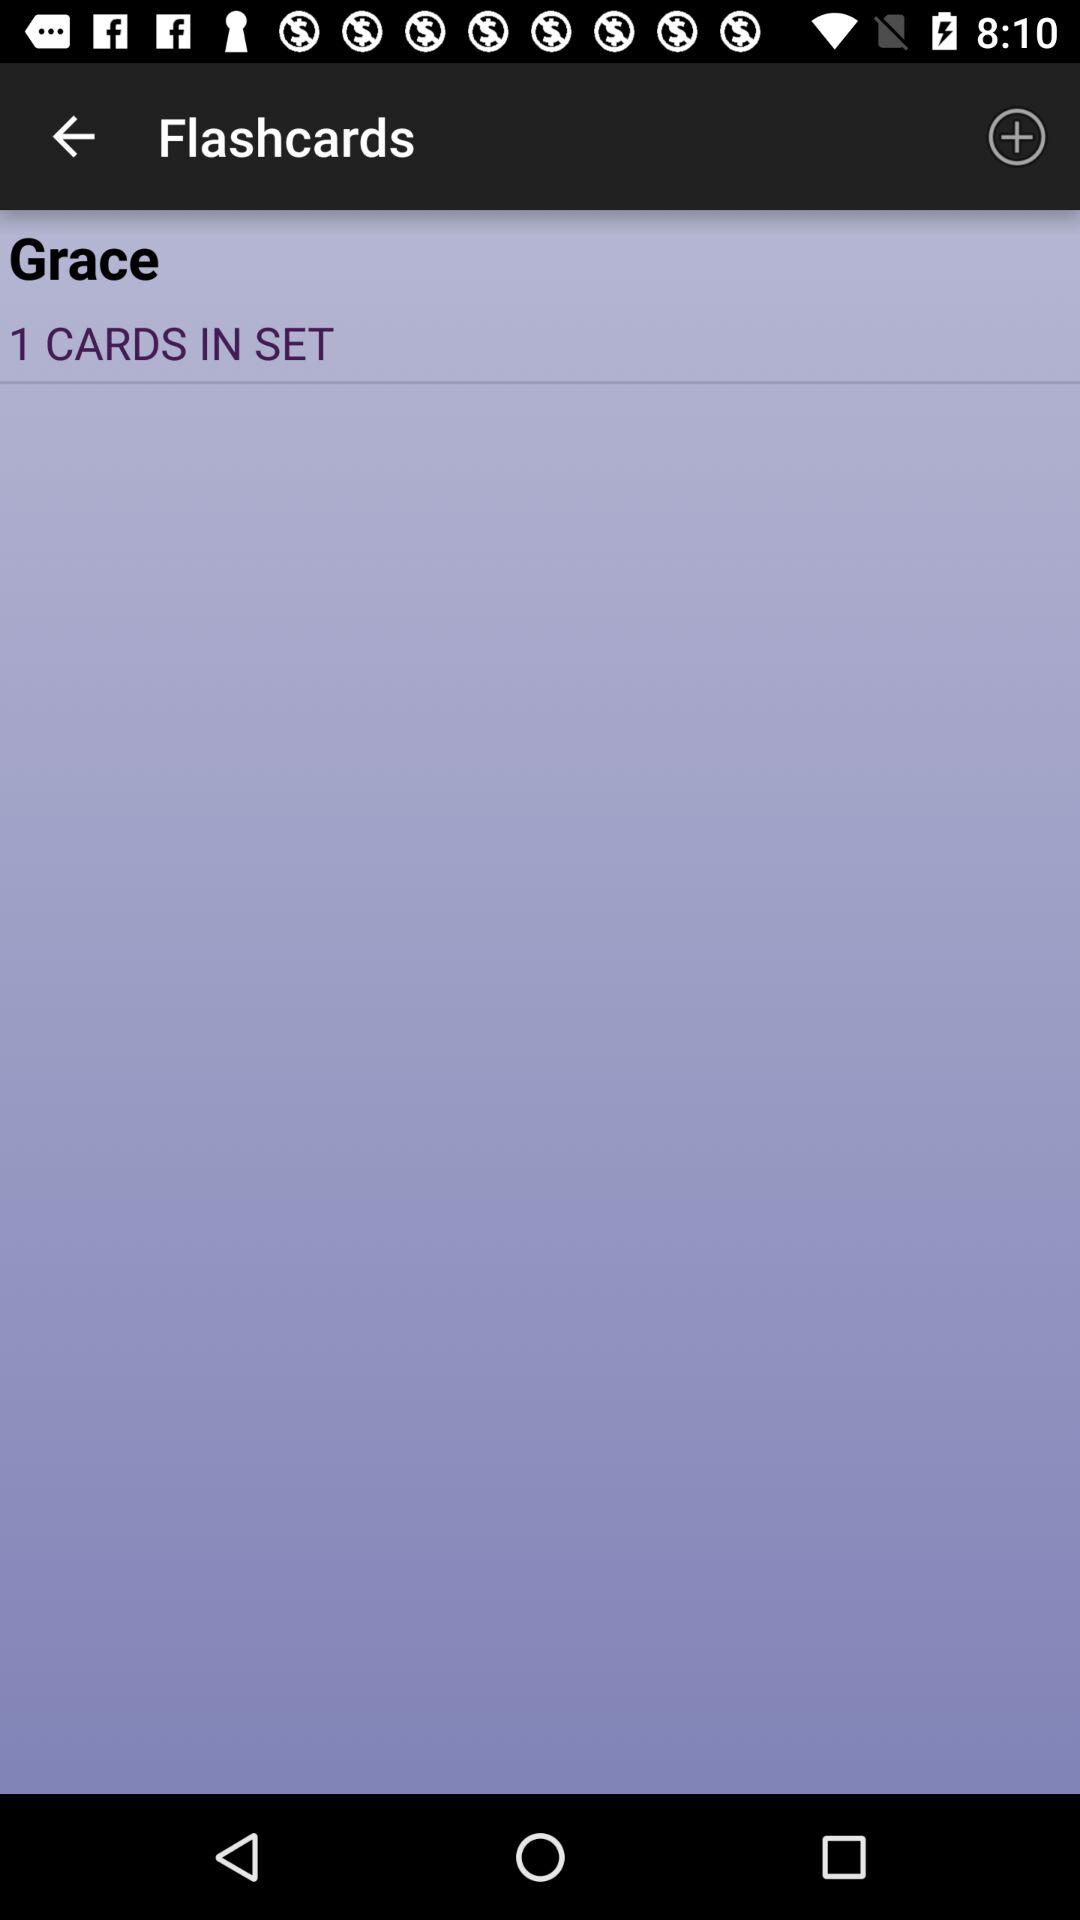  What do you see at coordinates (540, 342) in the screenshot?
I see `launch the 1 cards in item` at bounding box center [540, 342].